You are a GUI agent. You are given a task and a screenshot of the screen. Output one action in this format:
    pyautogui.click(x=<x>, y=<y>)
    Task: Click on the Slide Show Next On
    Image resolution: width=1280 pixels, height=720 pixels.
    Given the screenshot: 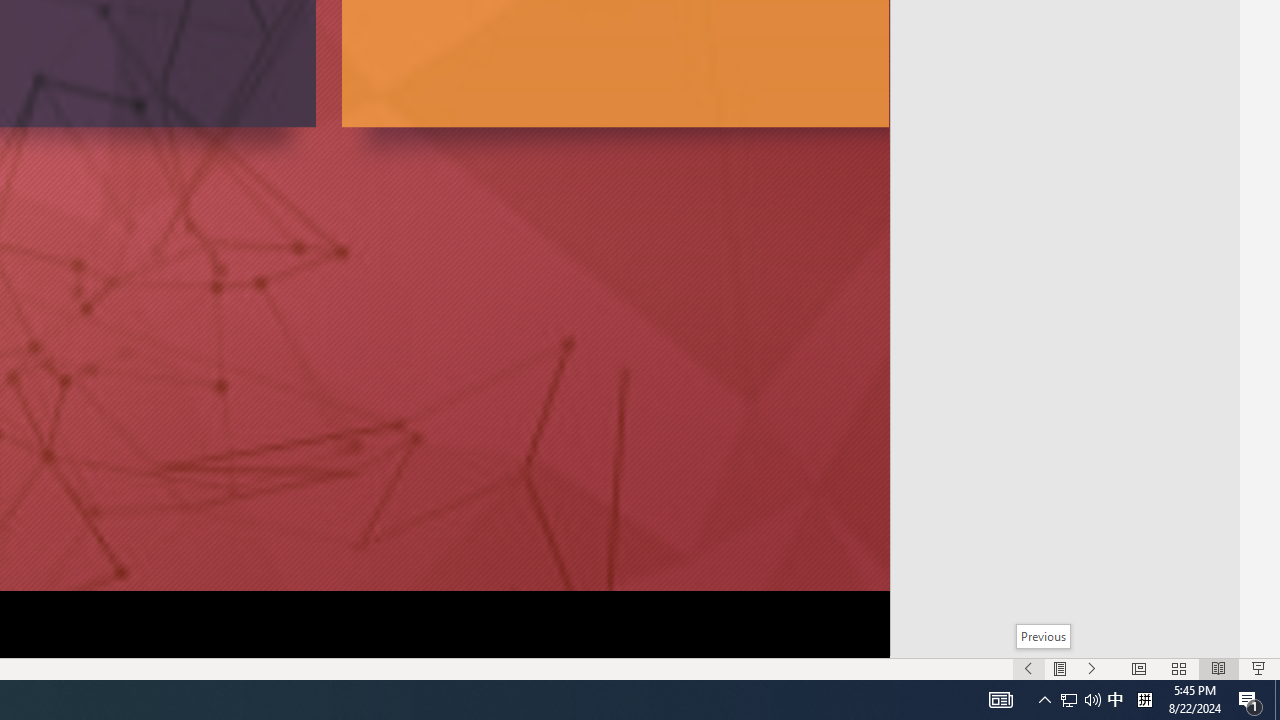 What is the action you would take?
    pyautogui.click(x=1092, y=668)
    